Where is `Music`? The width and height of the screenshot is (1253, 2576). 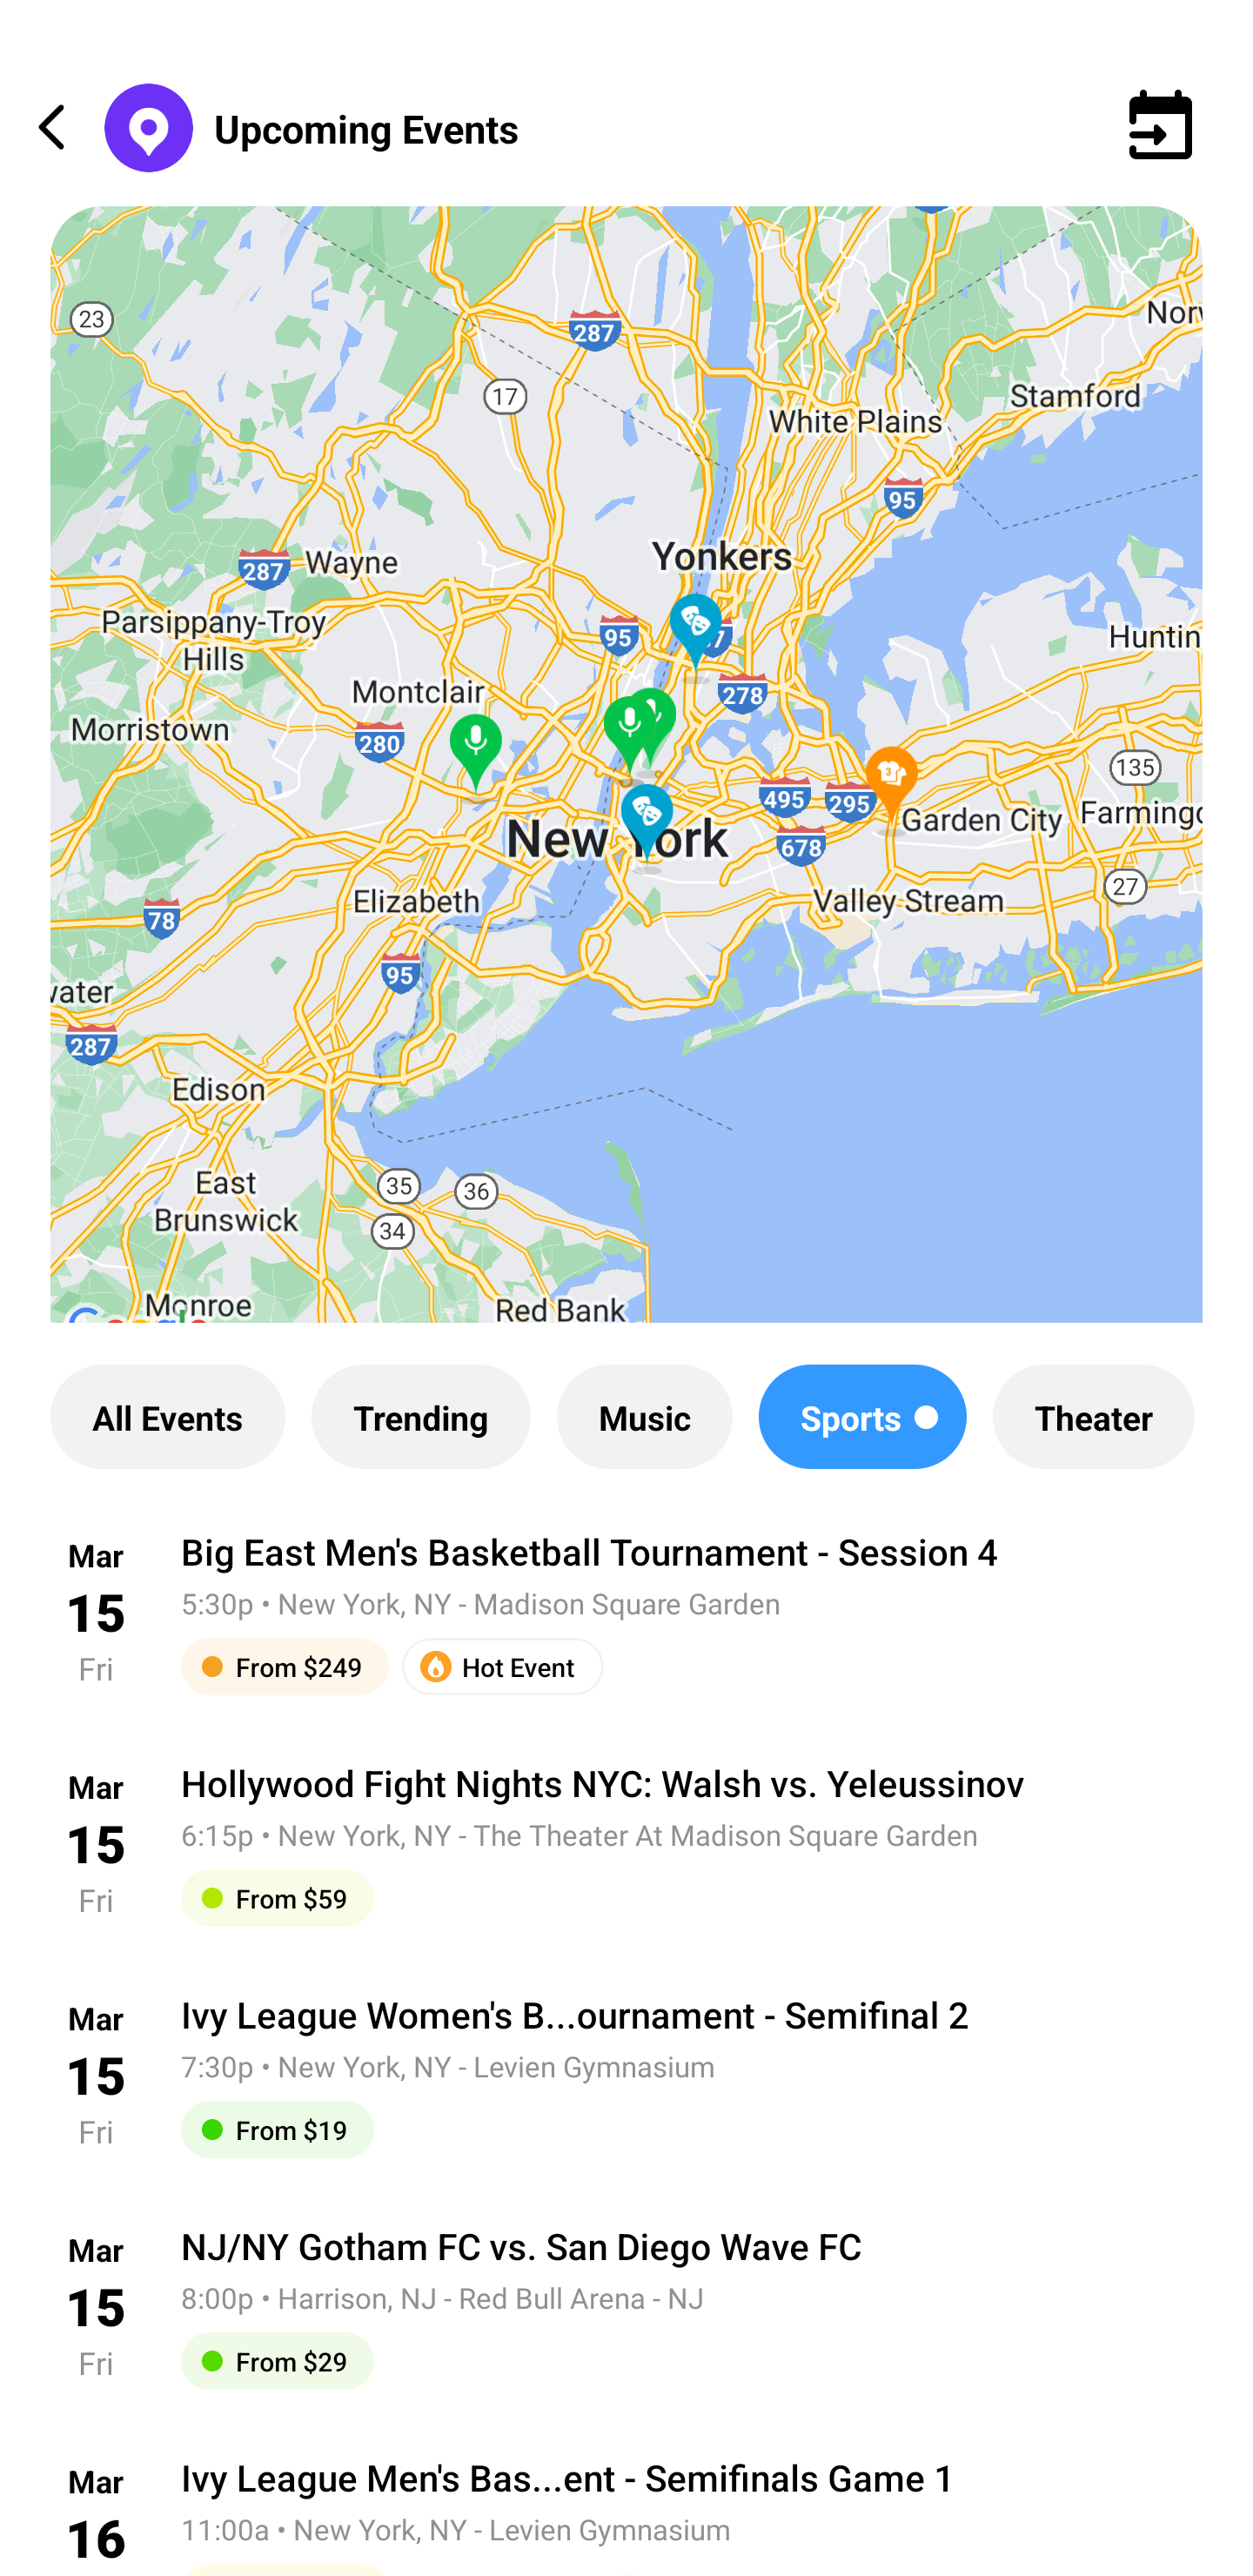 Music is located at coordinates (644, 1417).